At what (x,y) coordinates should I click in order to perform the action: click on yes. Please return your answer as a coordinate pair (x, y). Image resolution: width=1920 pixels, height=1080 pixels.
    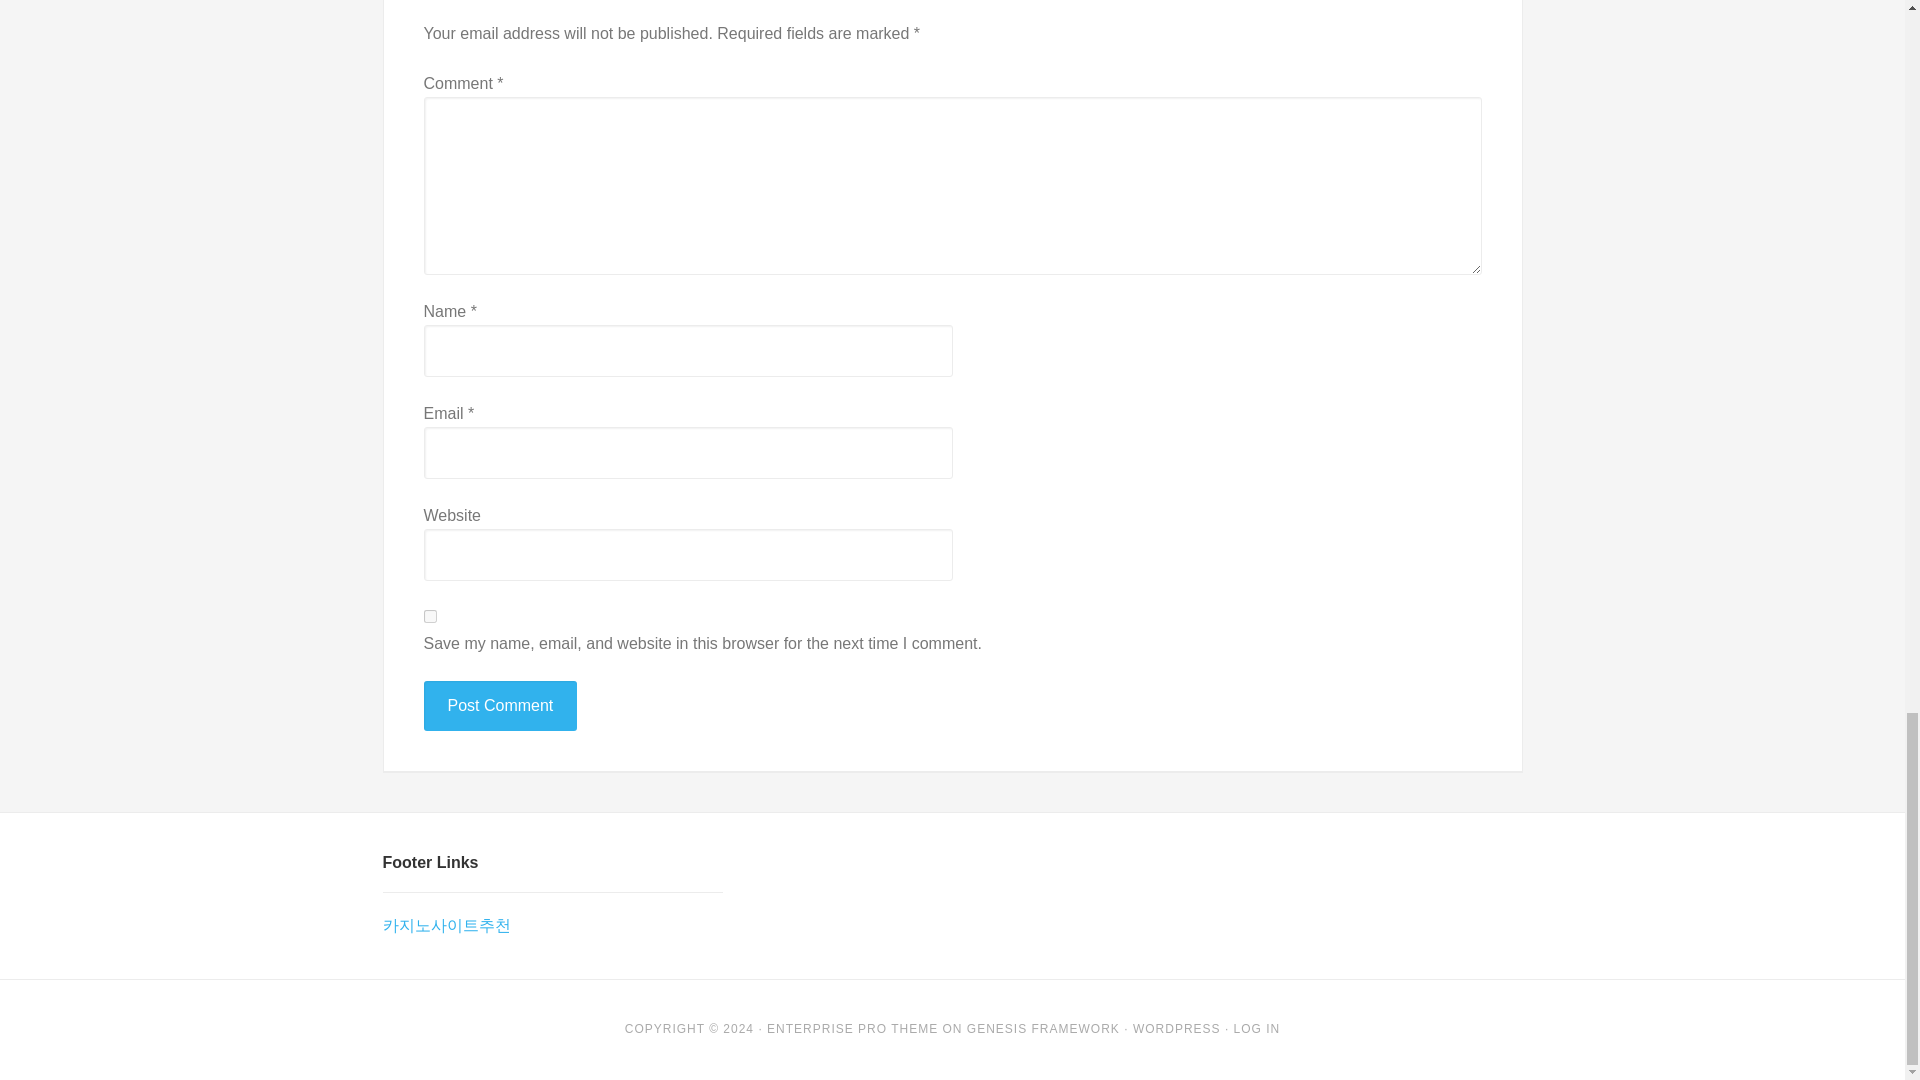
    Looking at the image, I should click on (430, 616).